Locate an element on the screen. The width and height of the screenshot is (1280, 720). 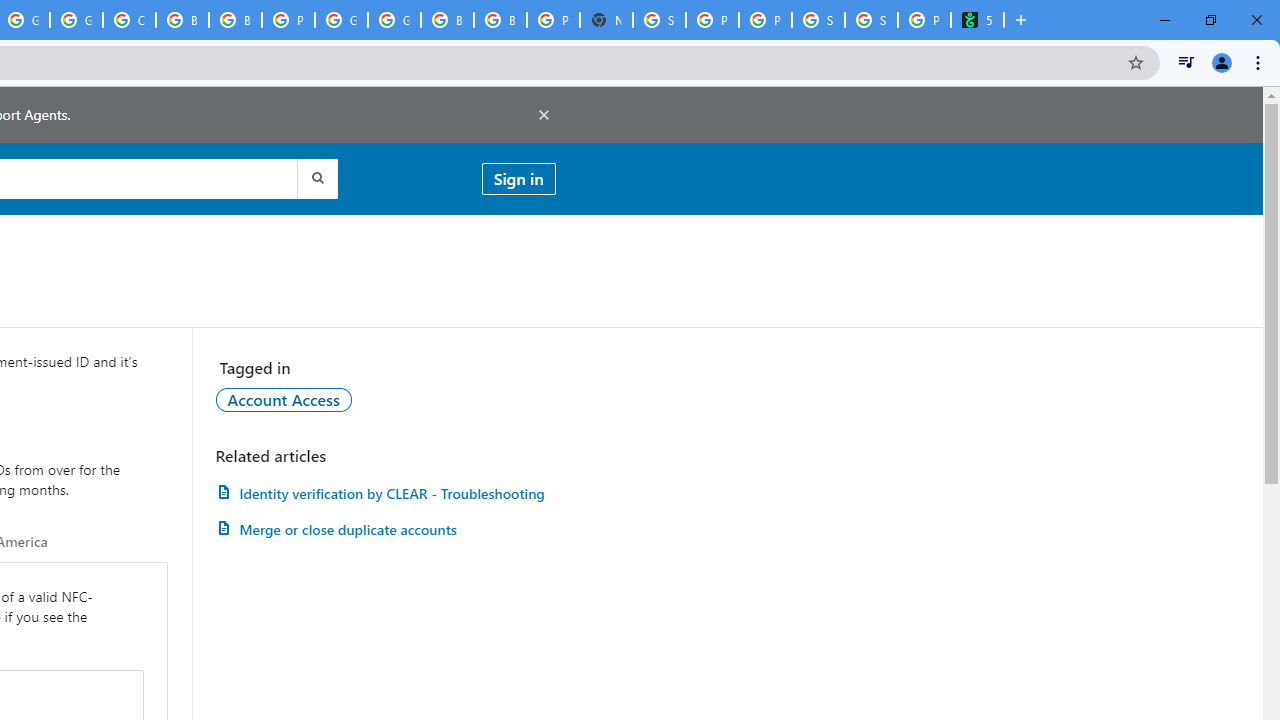
Close is located at coordinates (1256, 20).